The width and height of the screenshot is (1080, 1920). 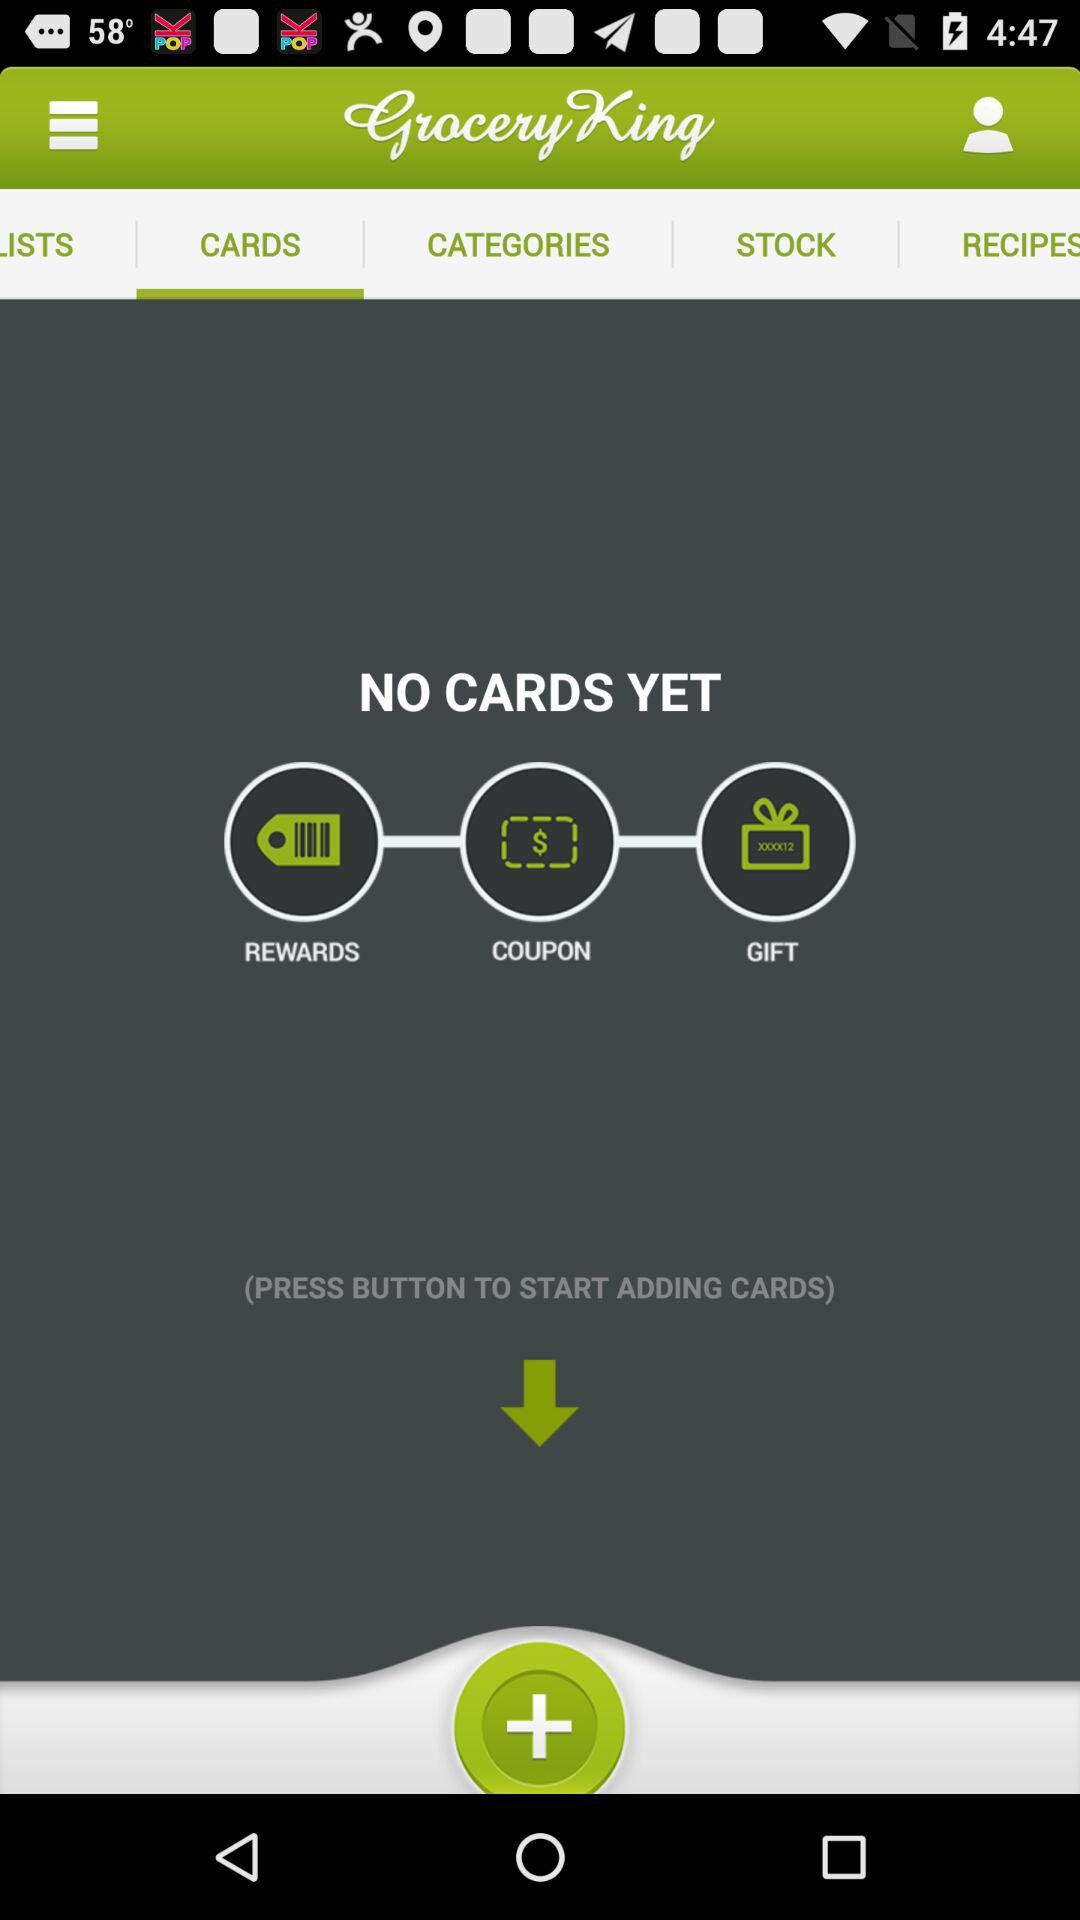 What do you see at coordinates (785, 244) in the screenshot?
I see `tap the icon to the right of the categories` at bounding box center [785, 244].